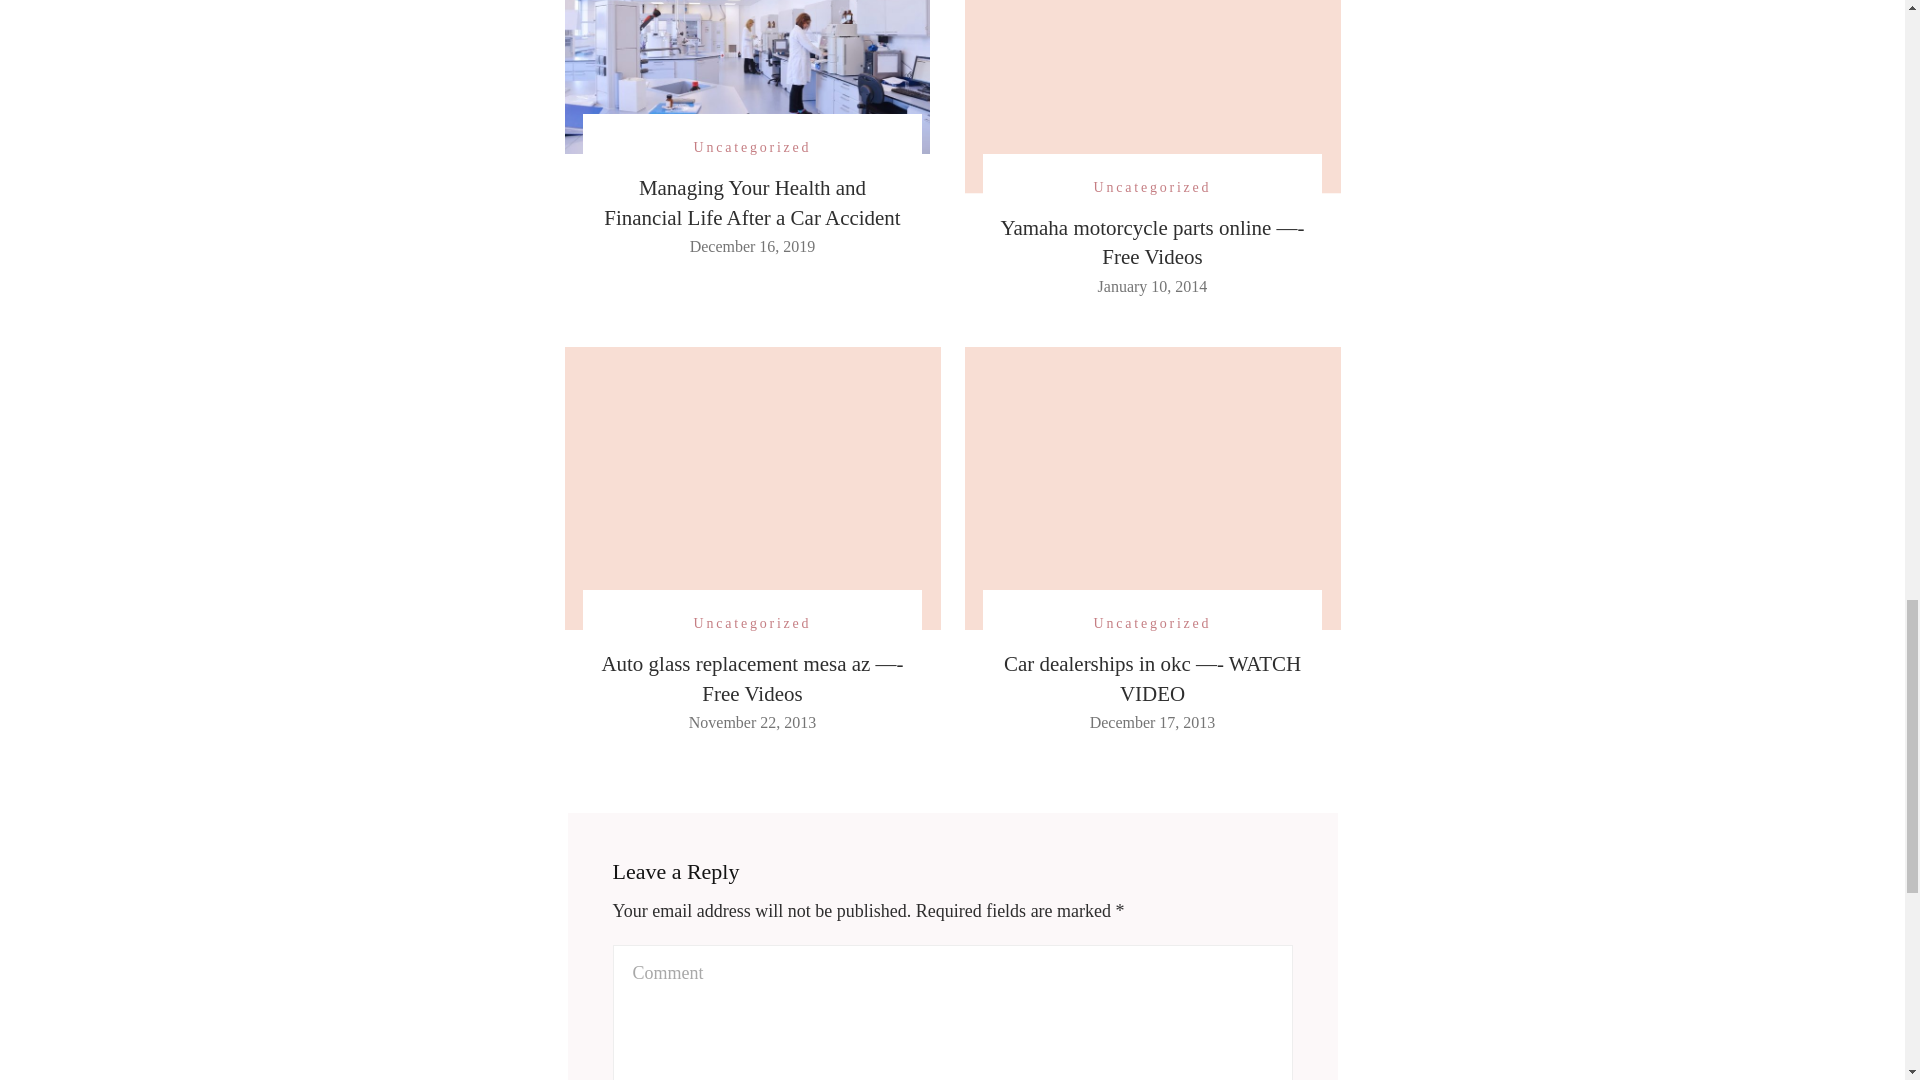  What do you see at coordinates (1152, 722) in the screenshot?
I see `December 17, 2013` at bounding box center [1152, 722].